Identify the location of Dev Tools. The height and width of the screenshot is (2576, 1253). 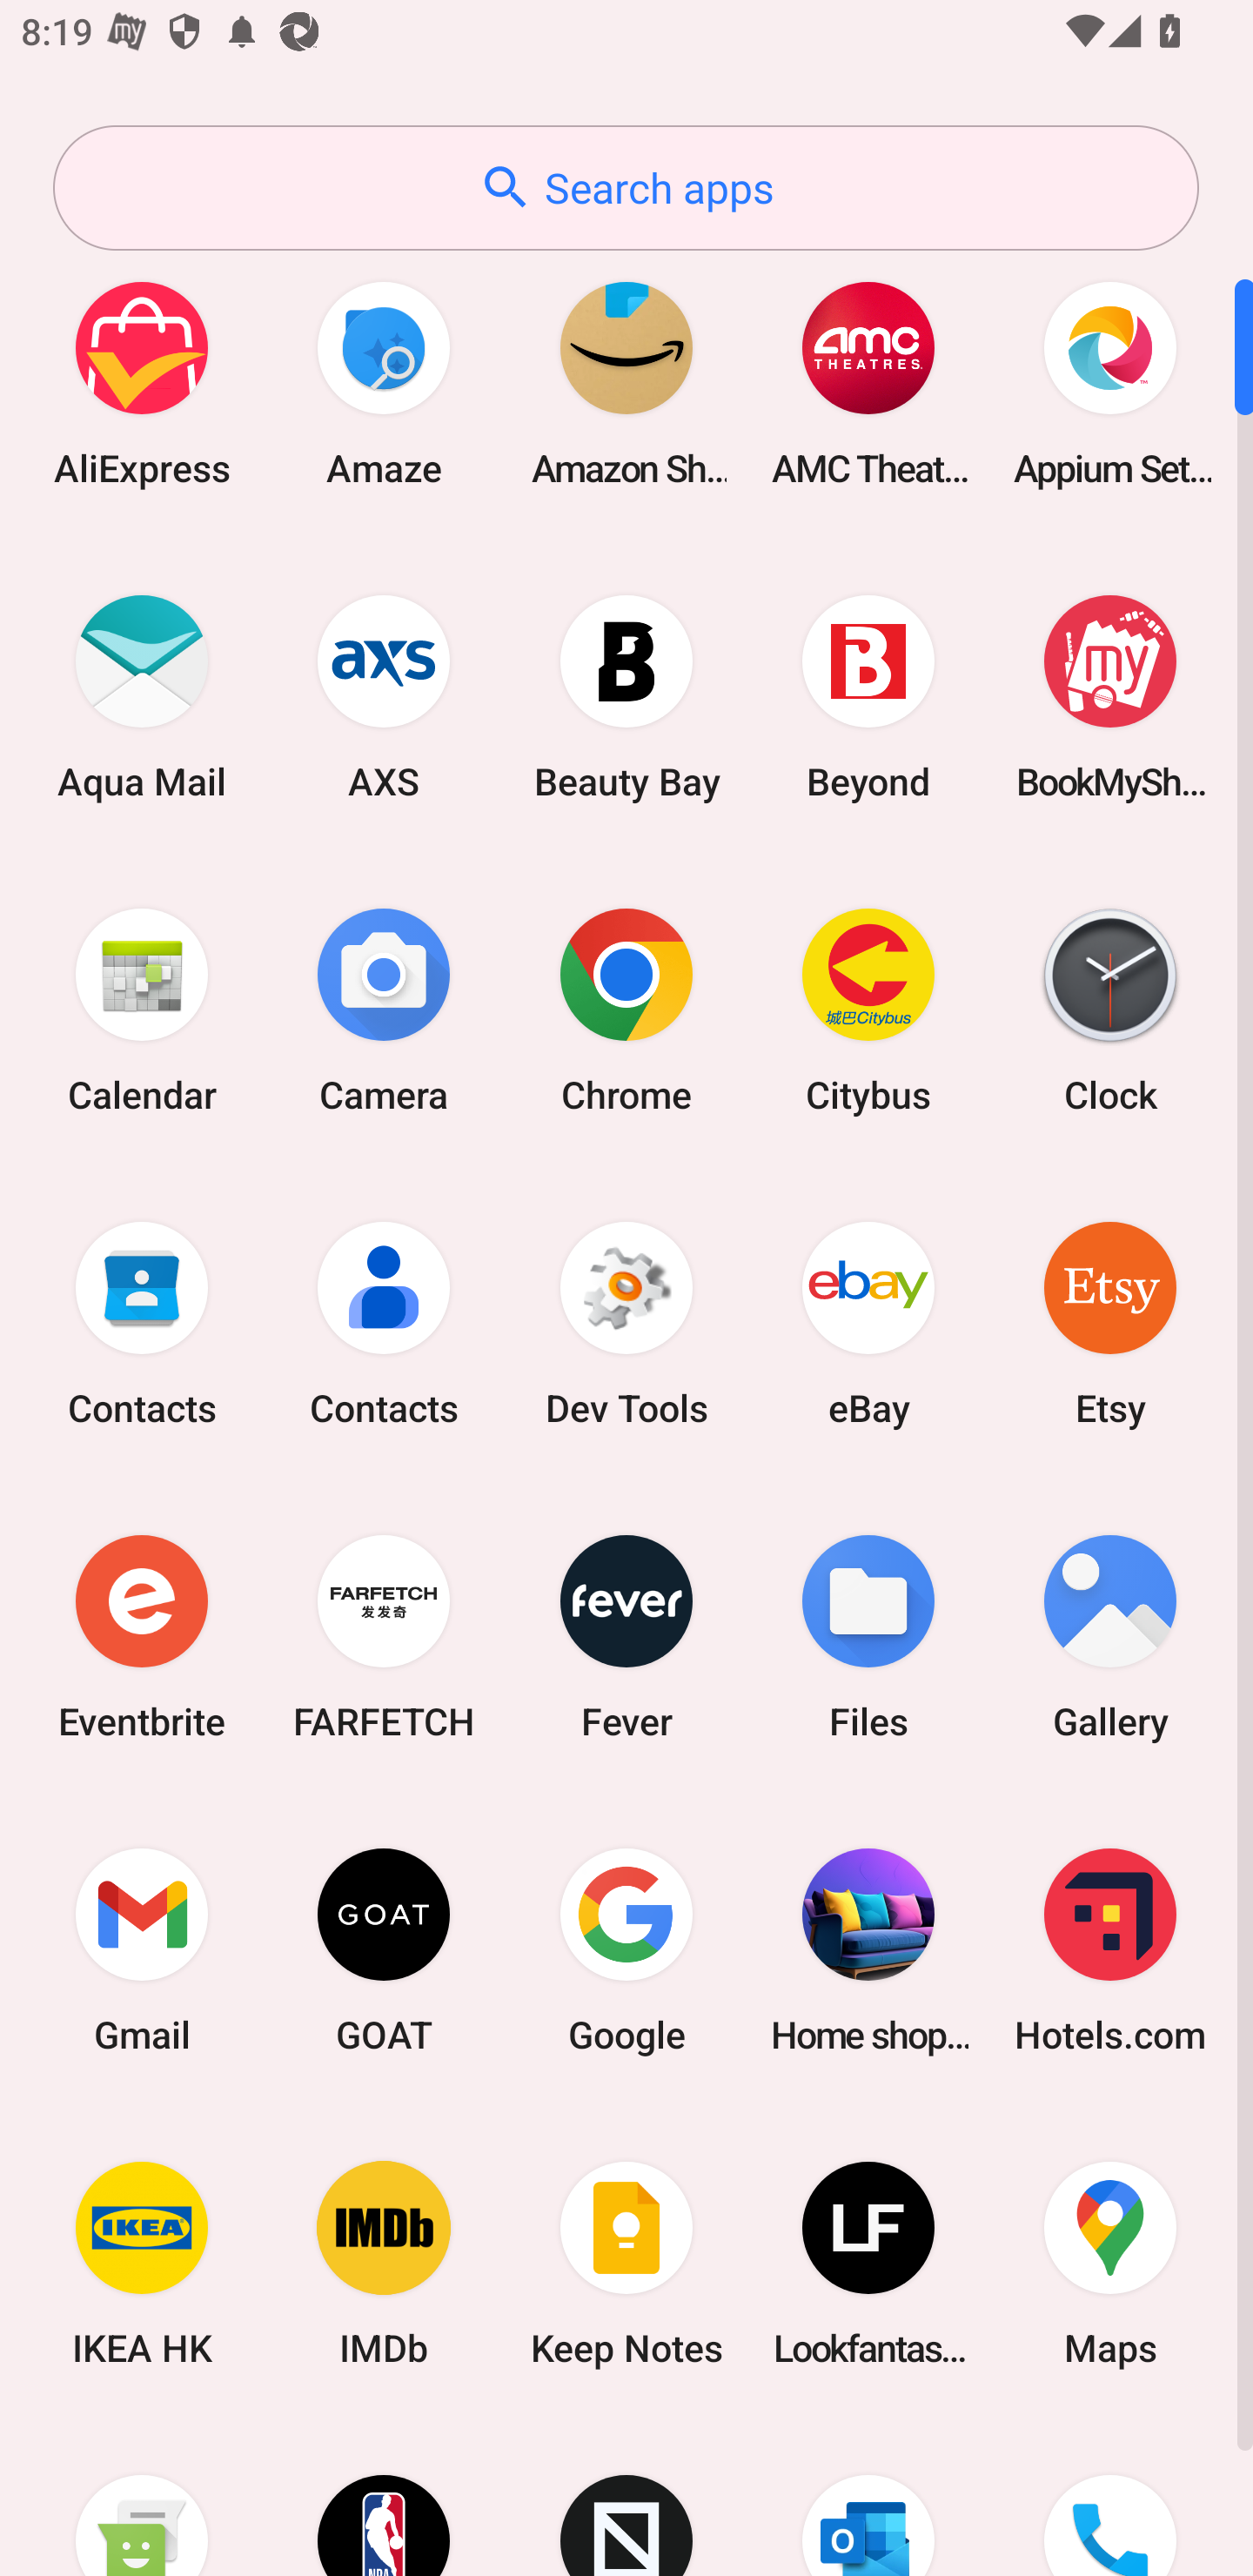
(626, 1323).